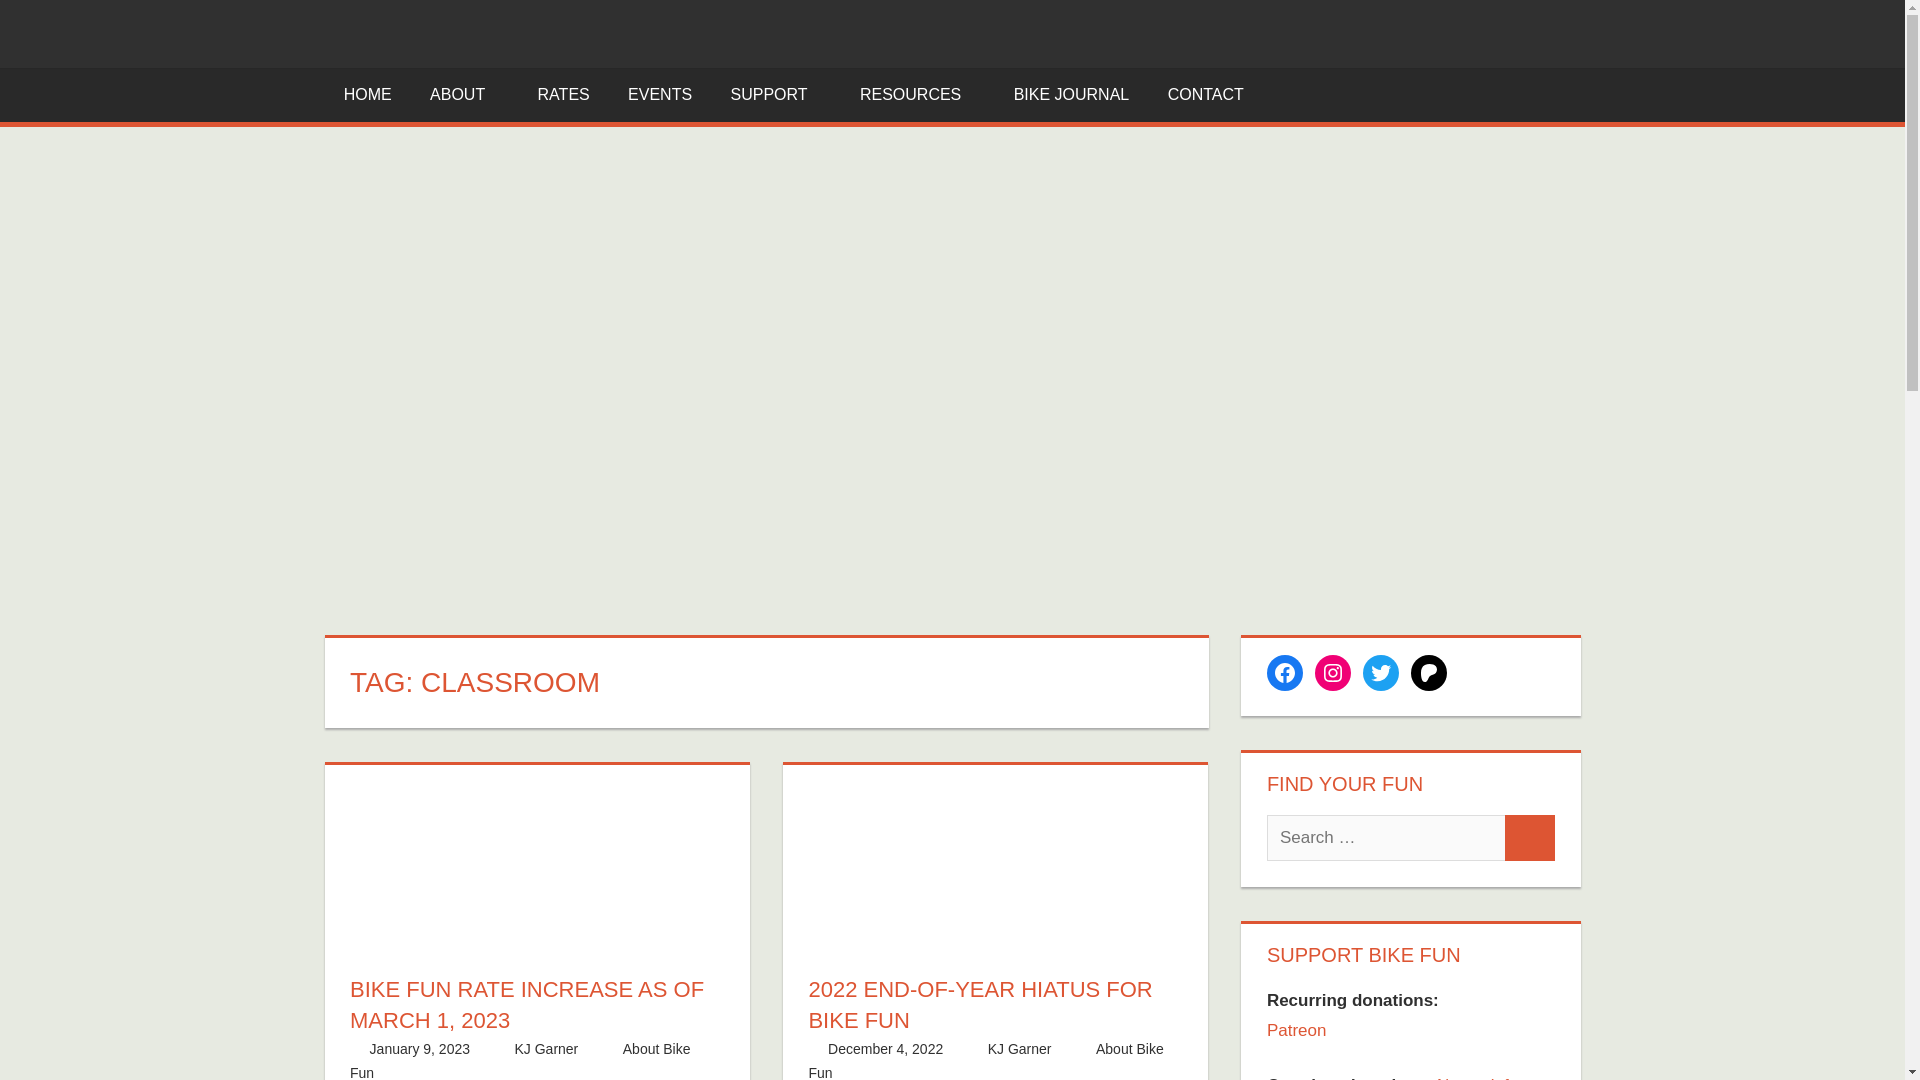  Describe the element at coordinates (775, 95) in the screenshot. I see `SUPPORT` at that location.